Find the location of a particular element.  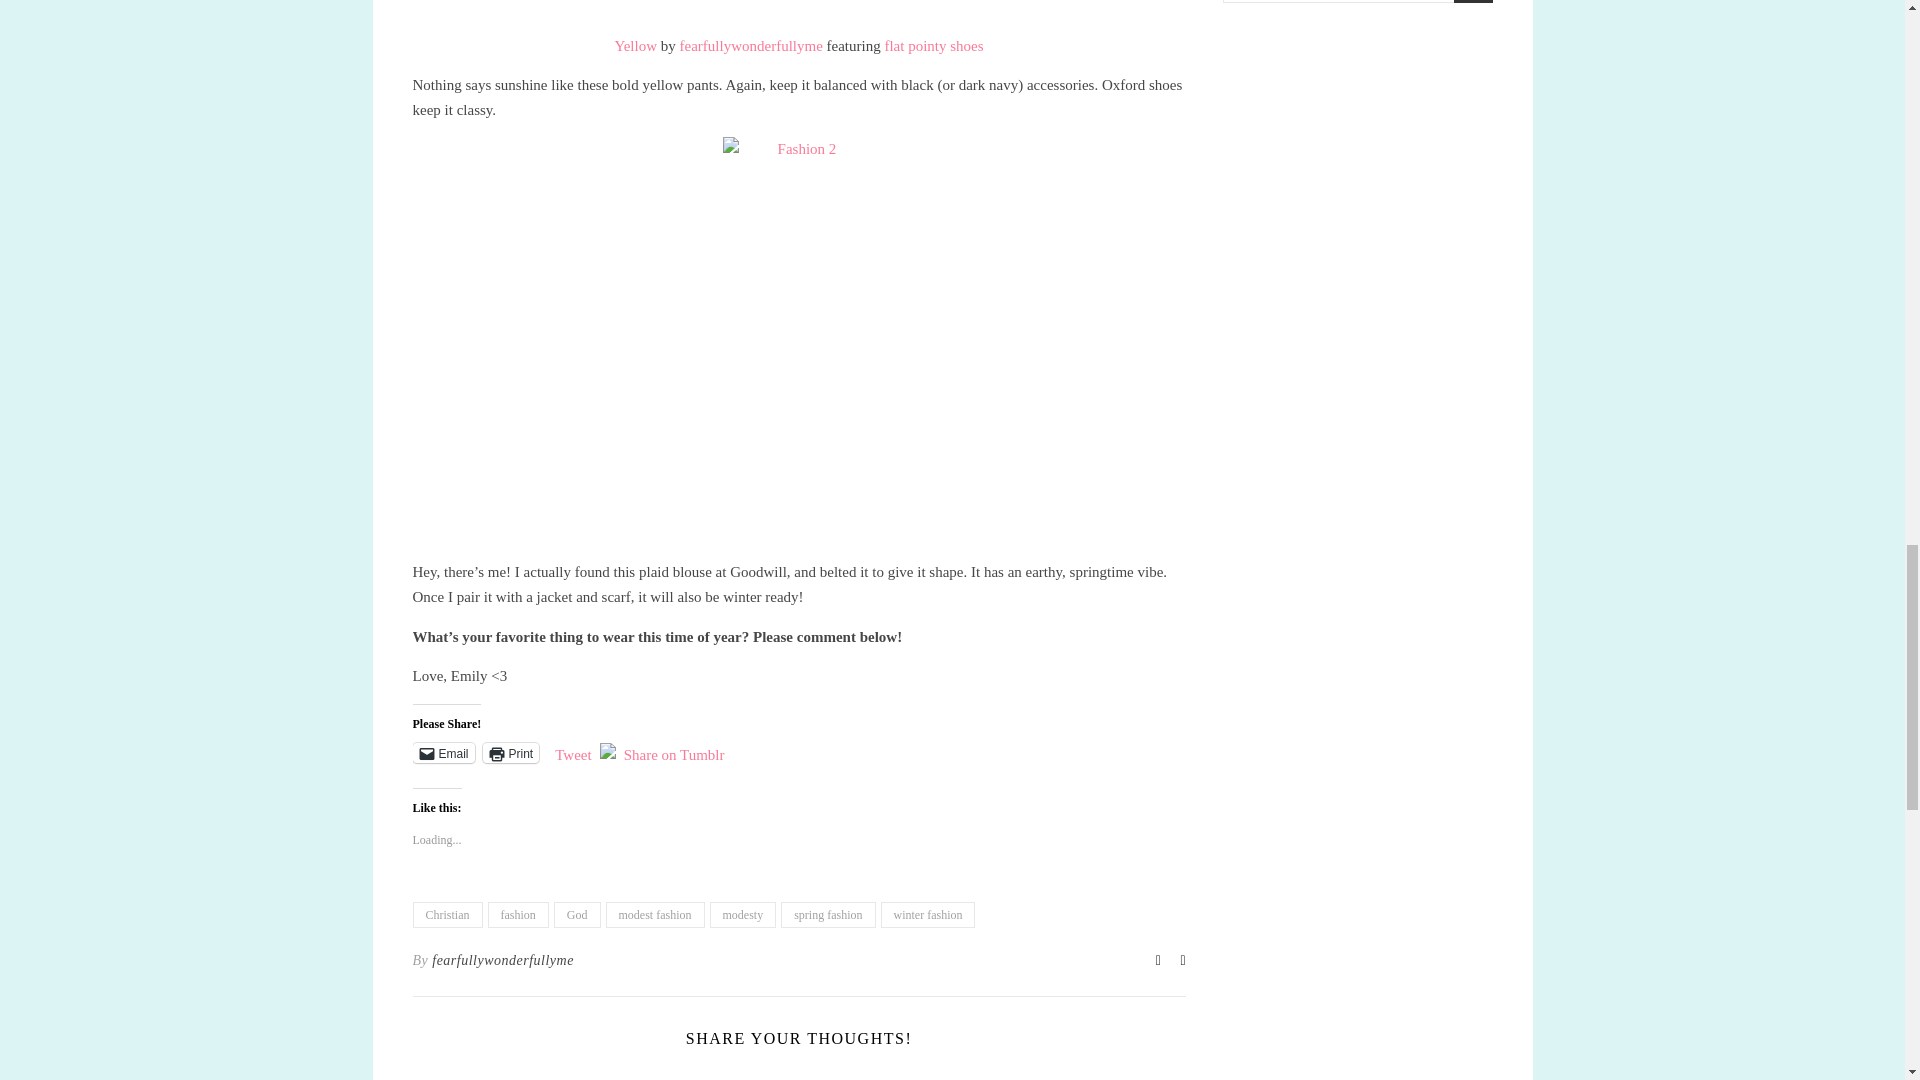

modesty is located at coordinates (744, 914).